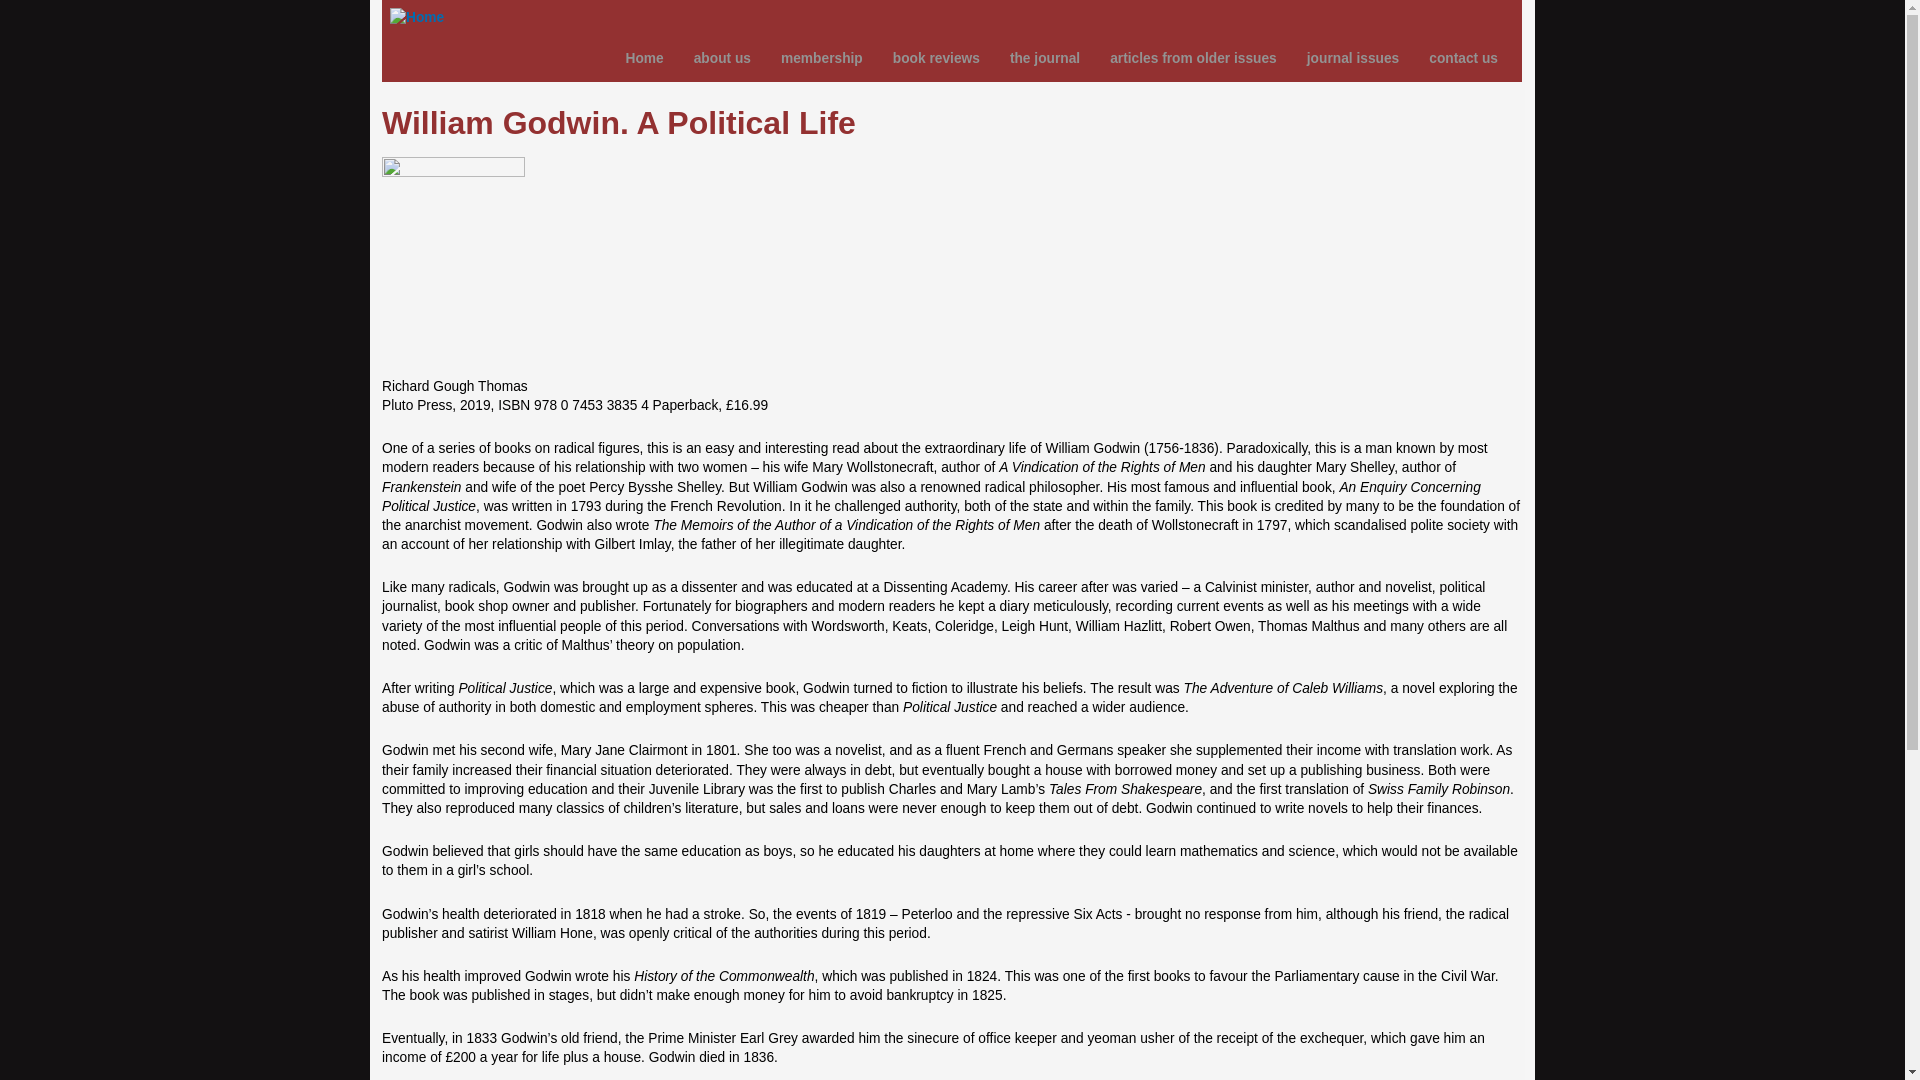 The image size is (1920, 1080). Describe the element at coordinates (1453, 58) in the screenshot. I see `contact us` at that location.